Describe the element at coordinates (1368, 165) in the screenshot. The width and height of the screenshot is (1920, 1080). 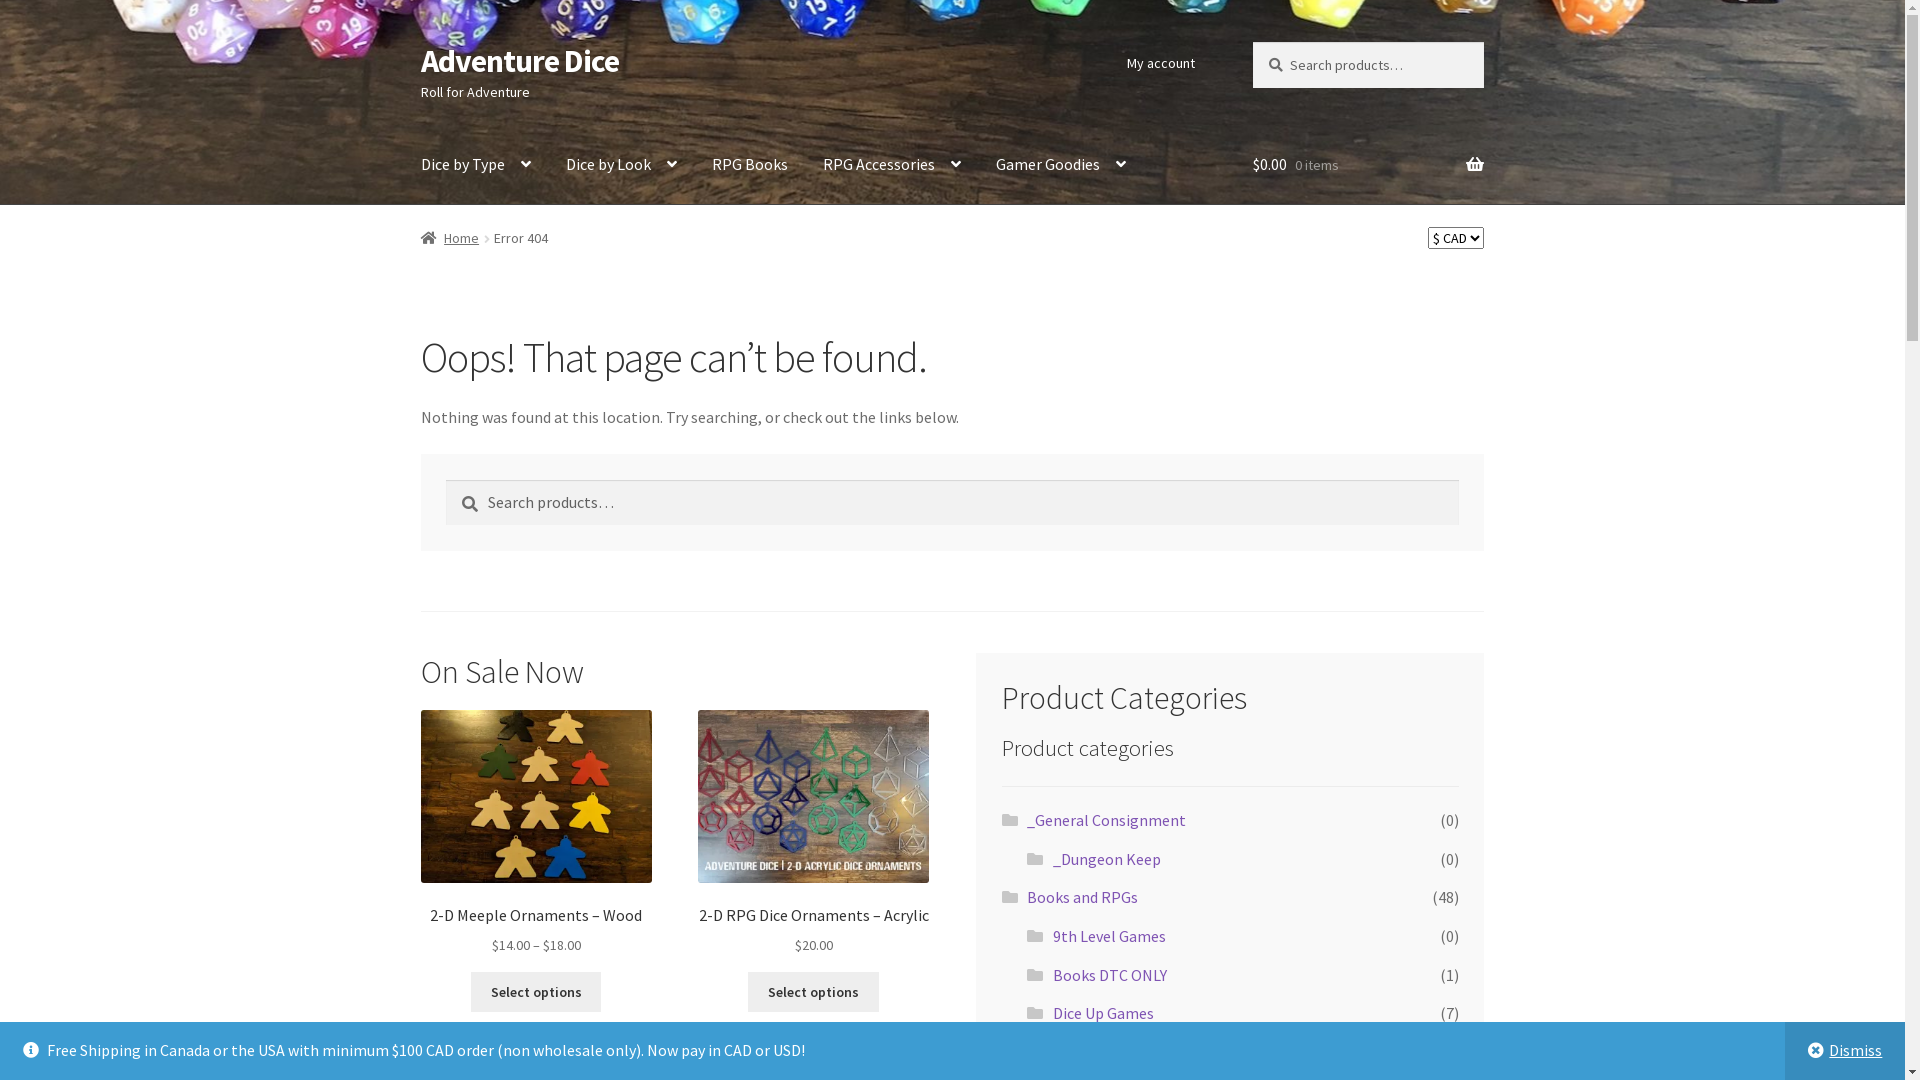
I see `$0.00 0 items` at that location.